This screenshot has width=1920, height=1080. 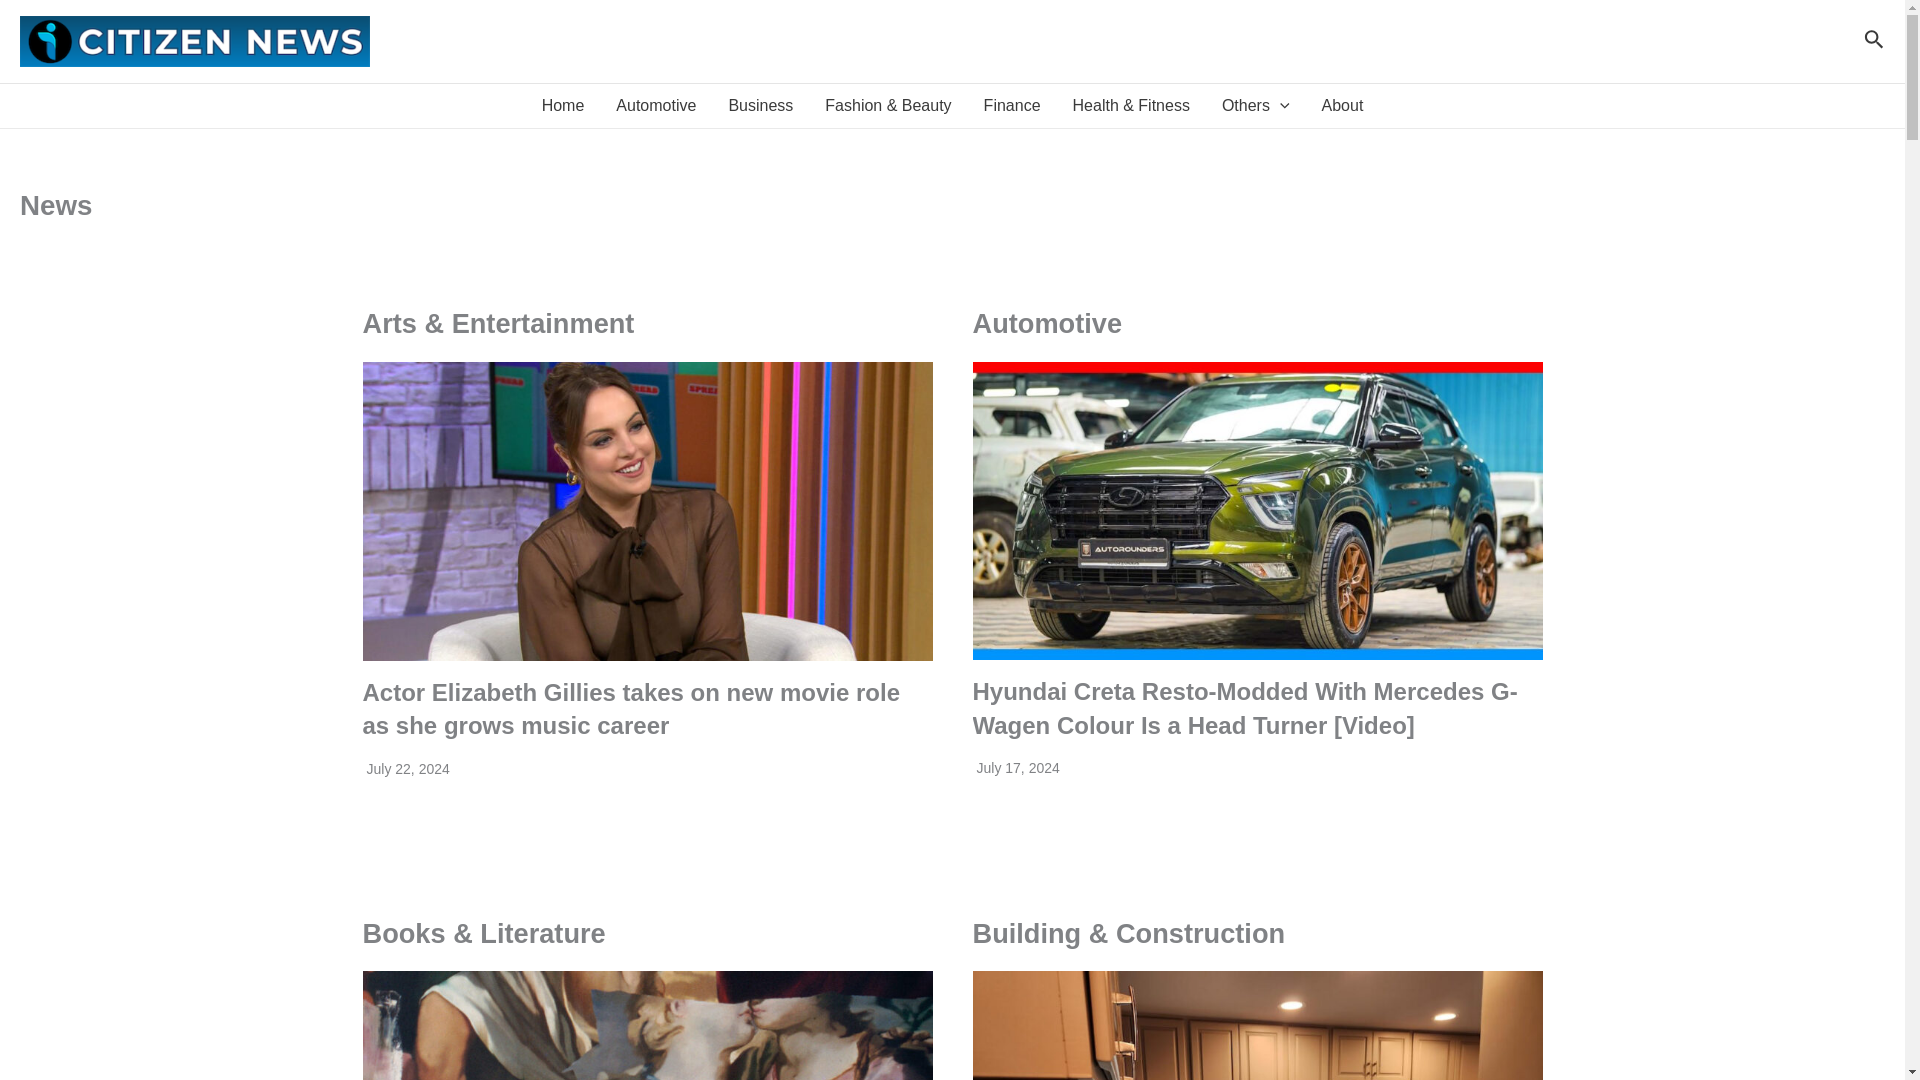 I want to click on Finance, so click(x=1012, y=106).